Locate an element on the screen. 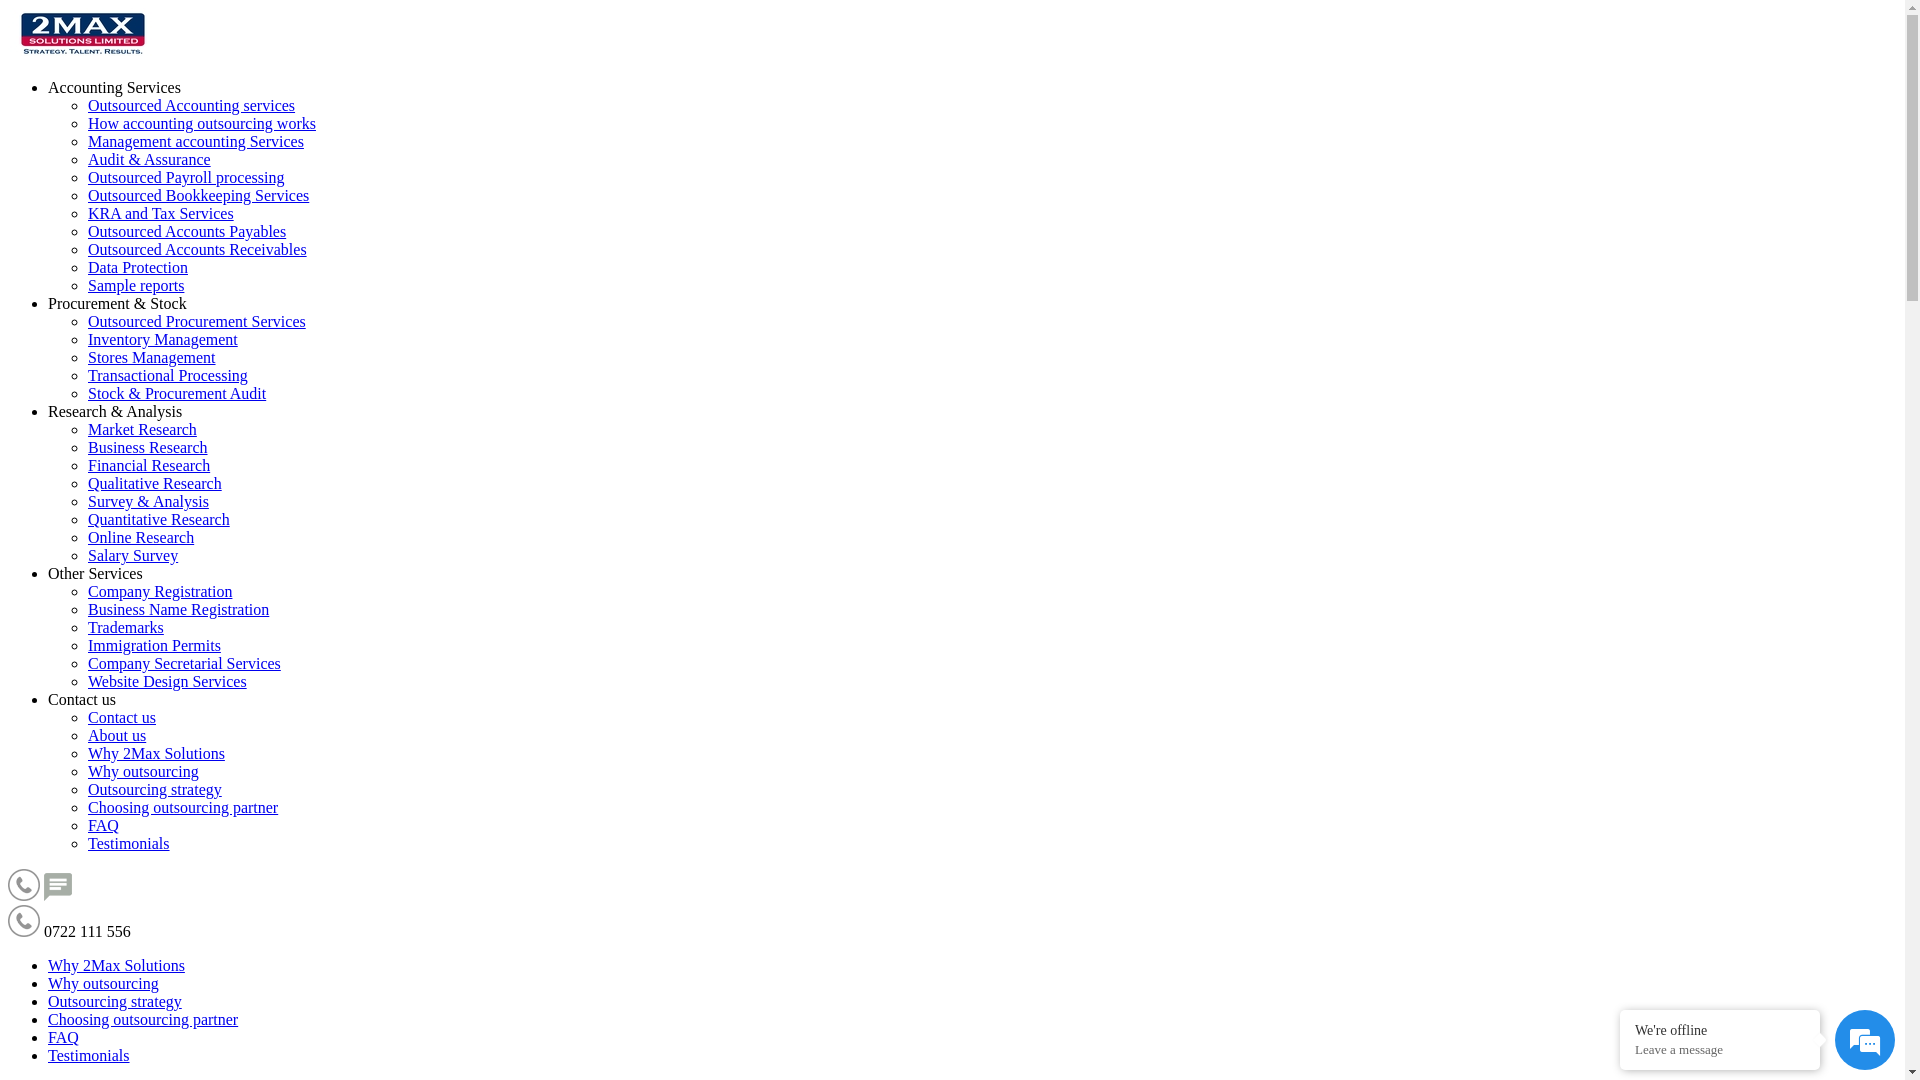 This screenshot has width=1920, height=1080. Company Registration is located at coordinates (160, 592).